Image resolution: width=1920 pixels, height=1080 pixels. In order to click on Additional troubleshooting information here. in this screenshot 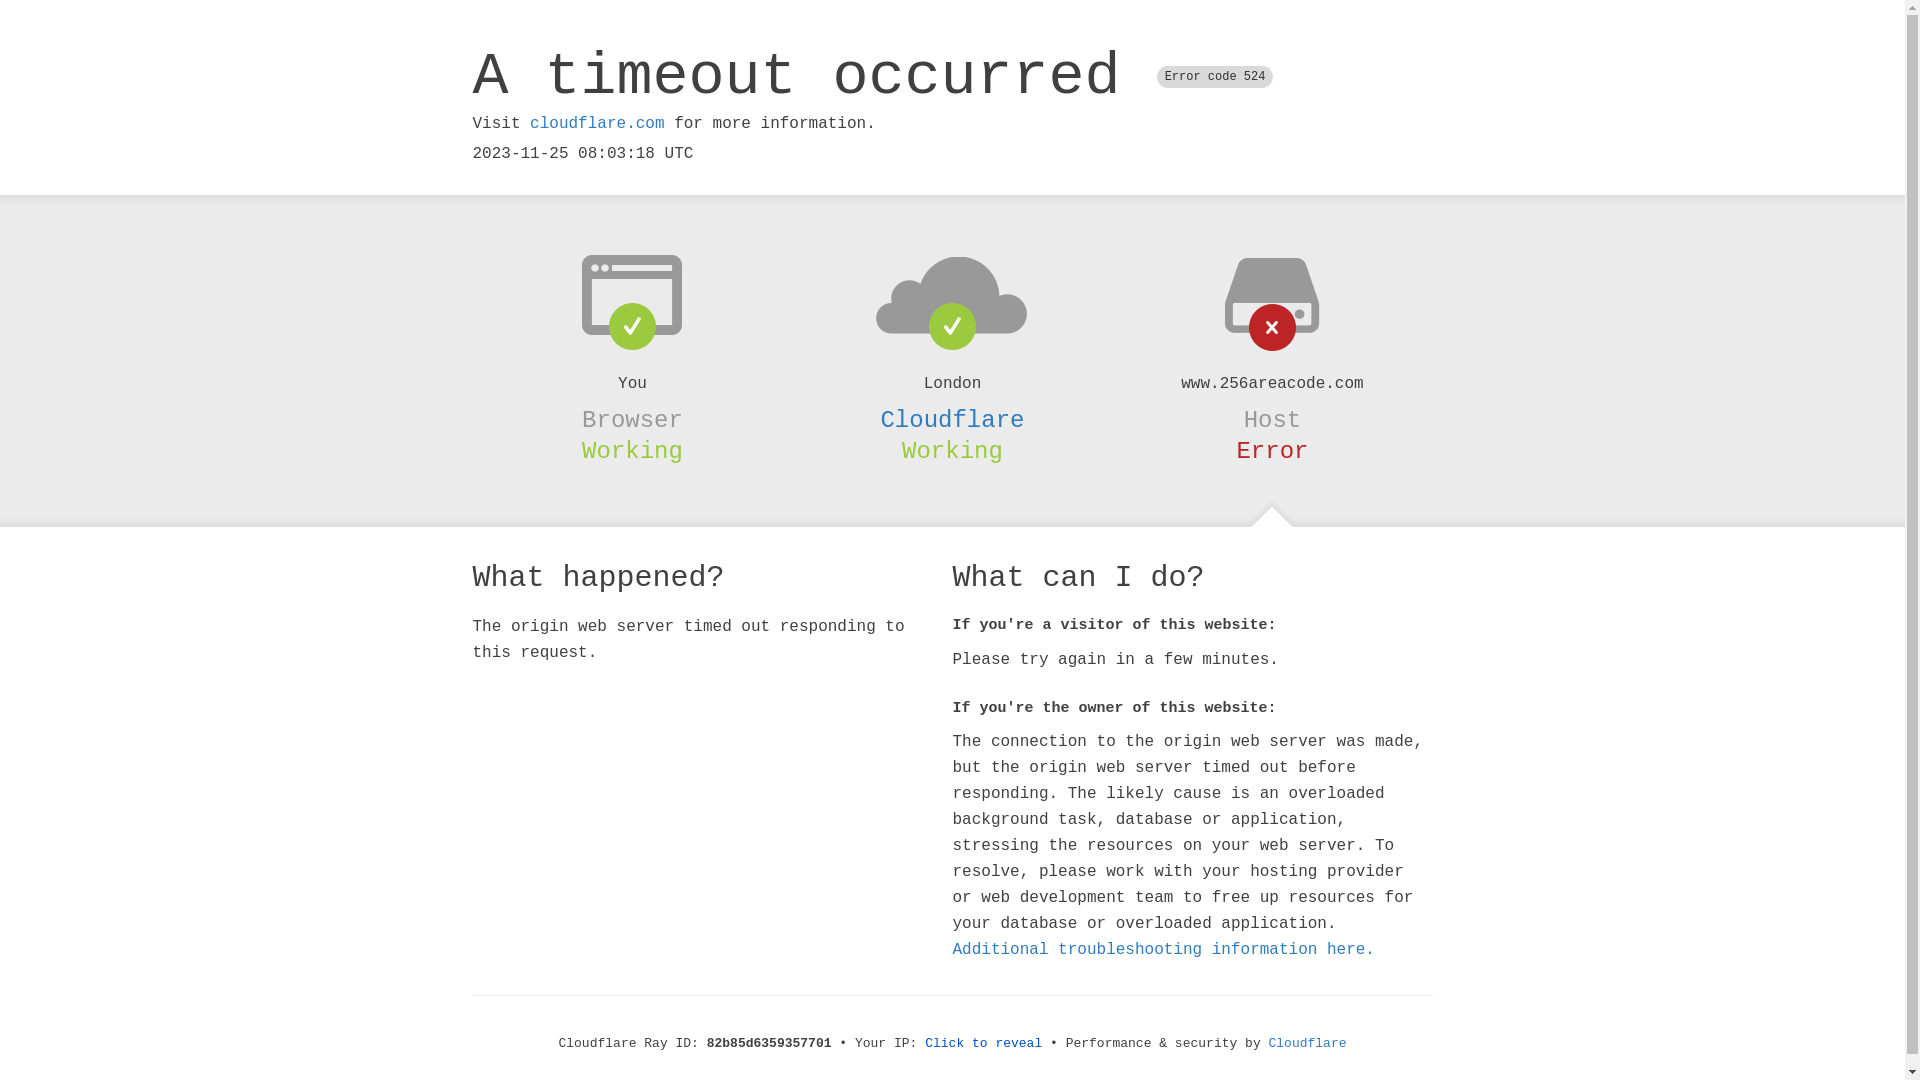, I will do `click(1163, 950)`.